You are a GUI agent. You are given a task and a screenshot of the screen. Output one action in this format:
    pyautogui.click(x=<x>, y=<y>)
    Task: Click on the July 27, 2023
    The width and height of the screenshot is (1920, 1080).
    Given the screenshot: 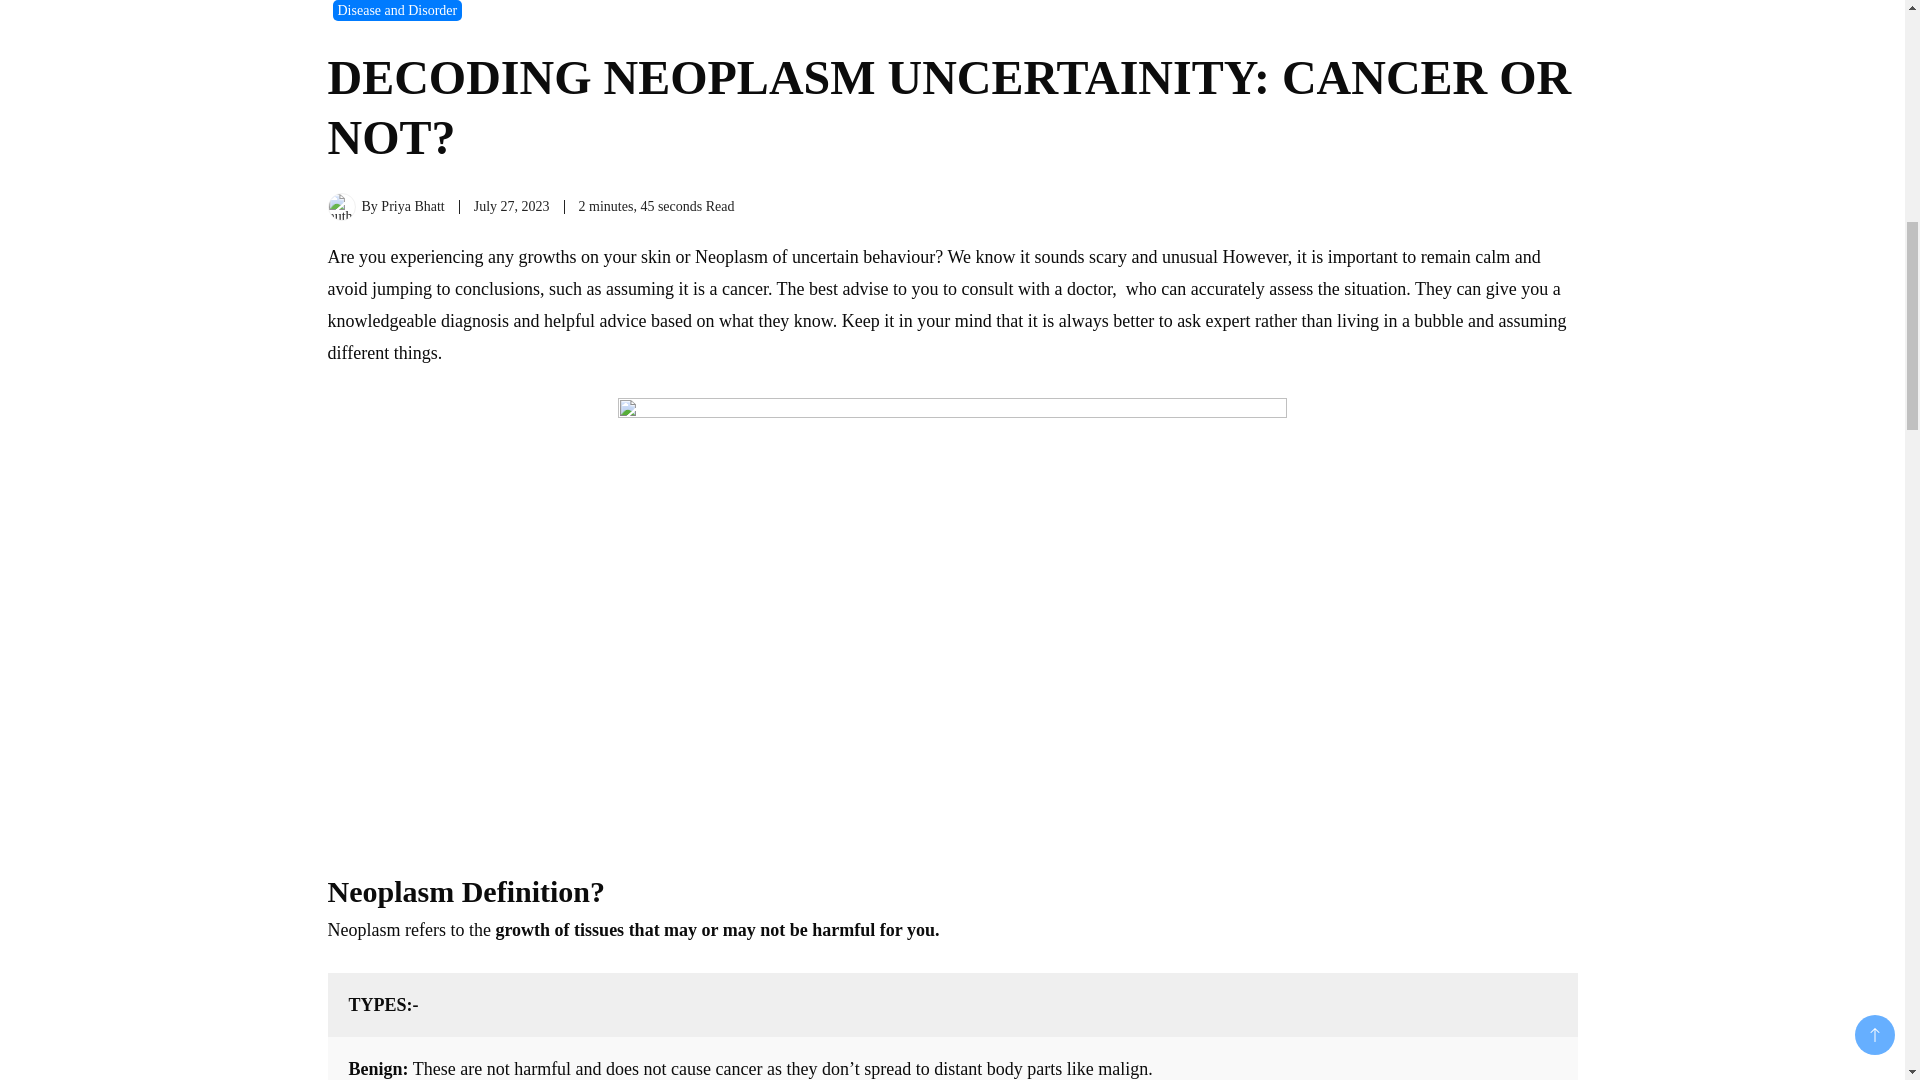 What is the action you would take?
    pyautogui.click(x=512, y=206)
    